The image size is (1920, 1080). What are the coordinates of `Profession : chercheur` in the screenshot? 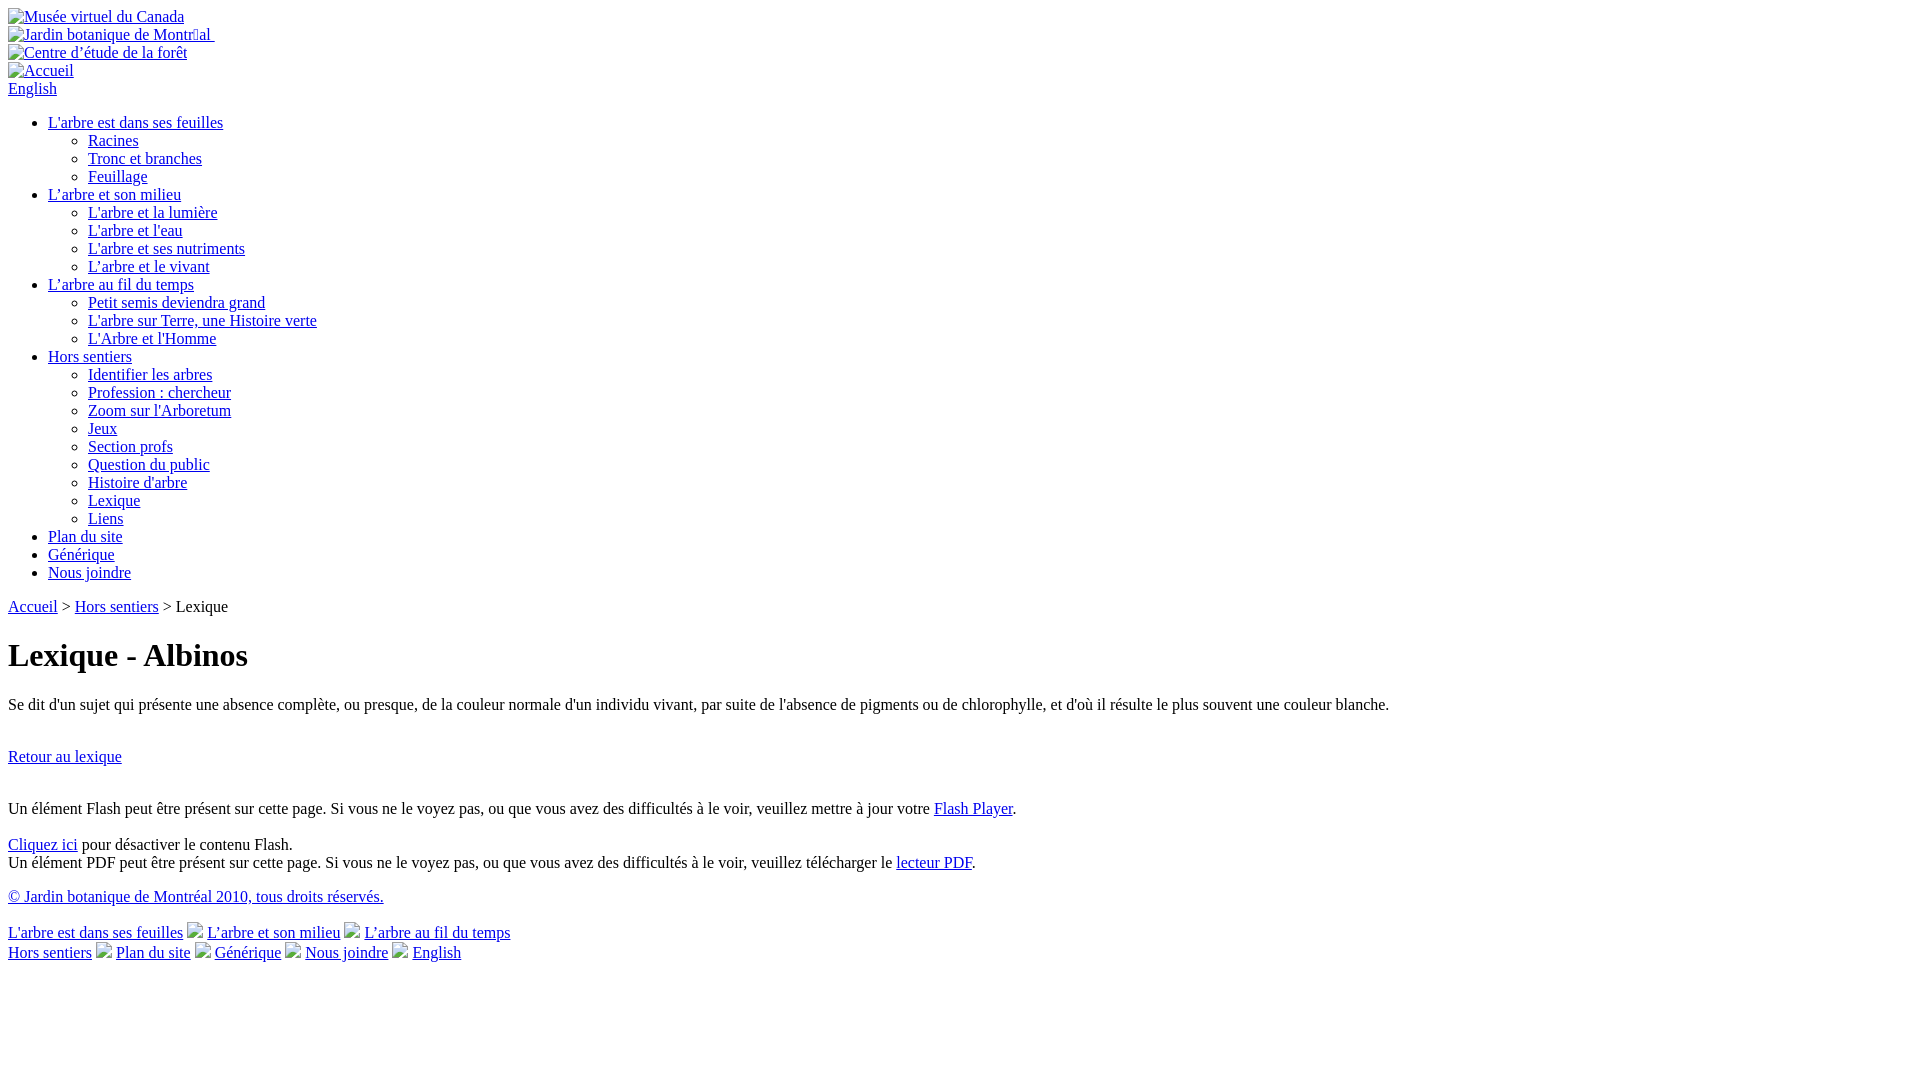 It's located at (160, 392).